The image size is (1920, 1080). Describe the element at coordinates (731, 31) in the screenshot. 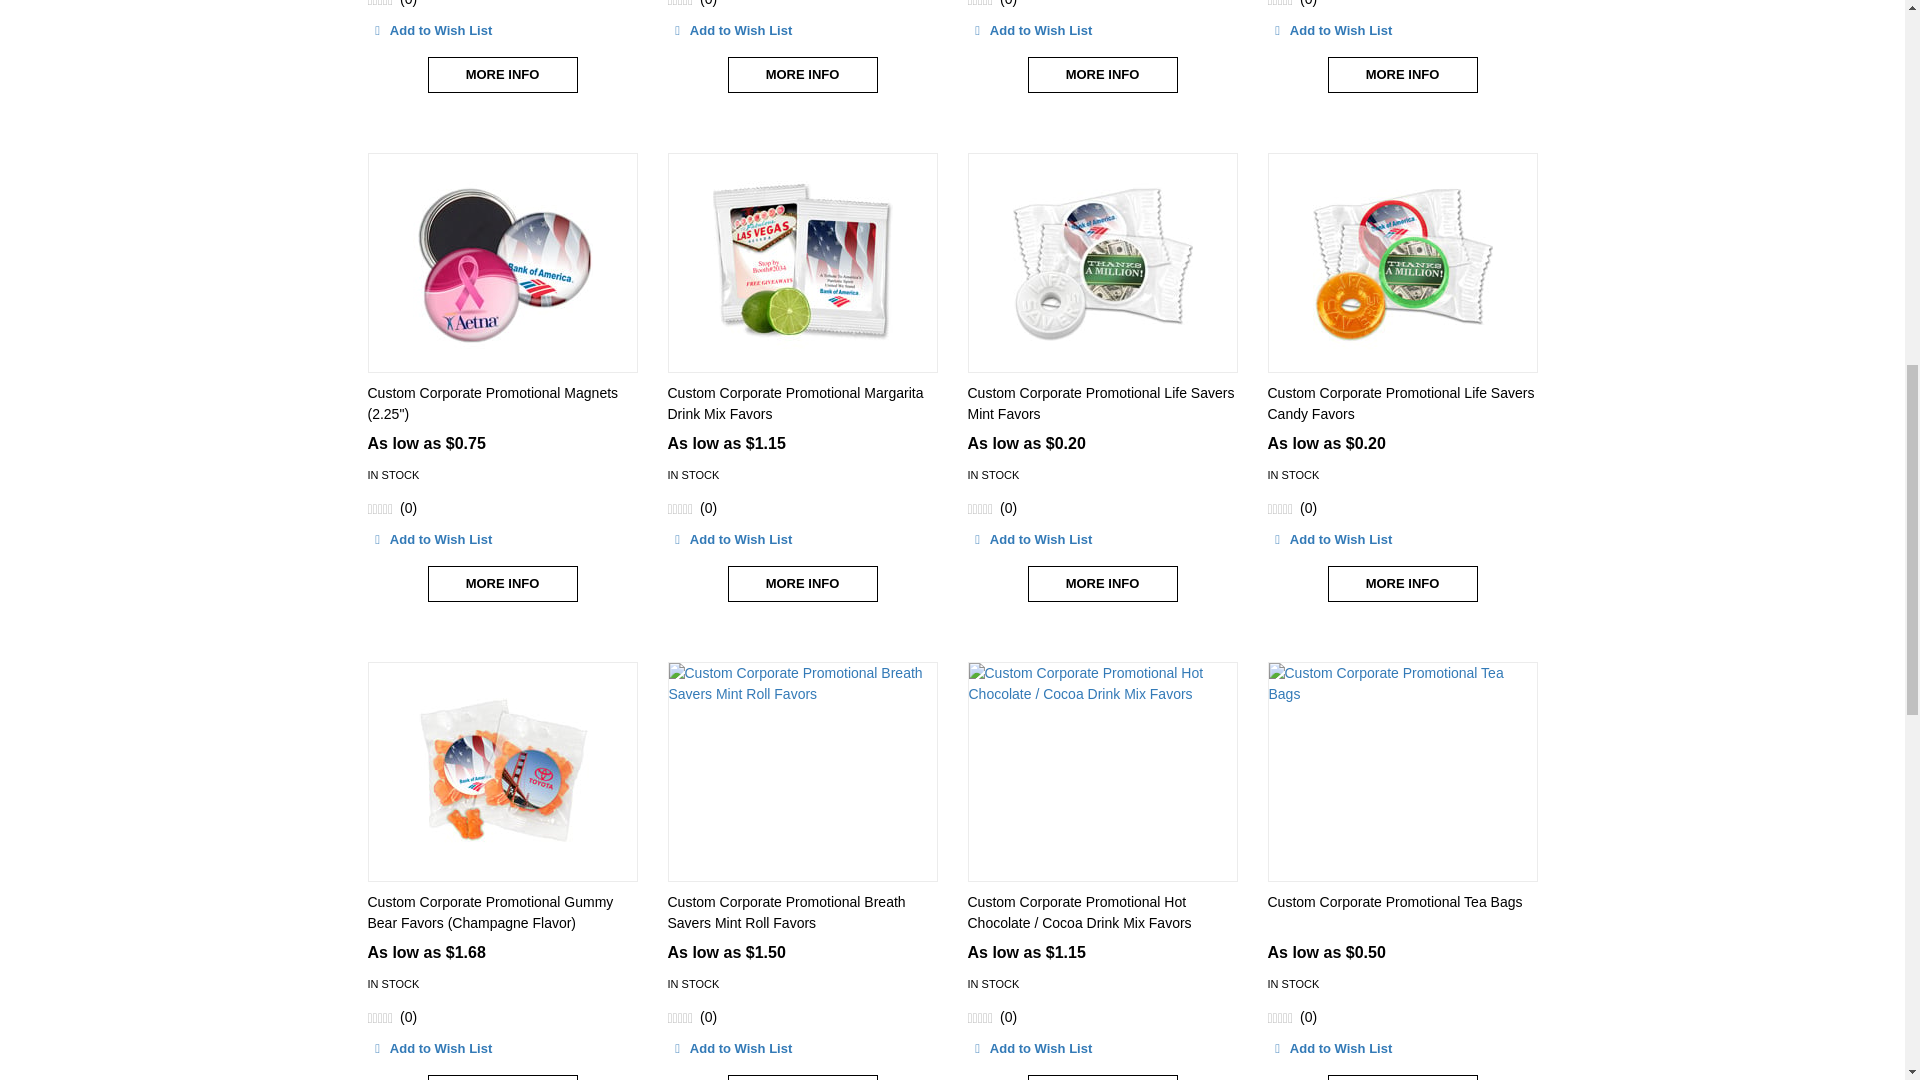

I see `Add to Wish List` at that location.